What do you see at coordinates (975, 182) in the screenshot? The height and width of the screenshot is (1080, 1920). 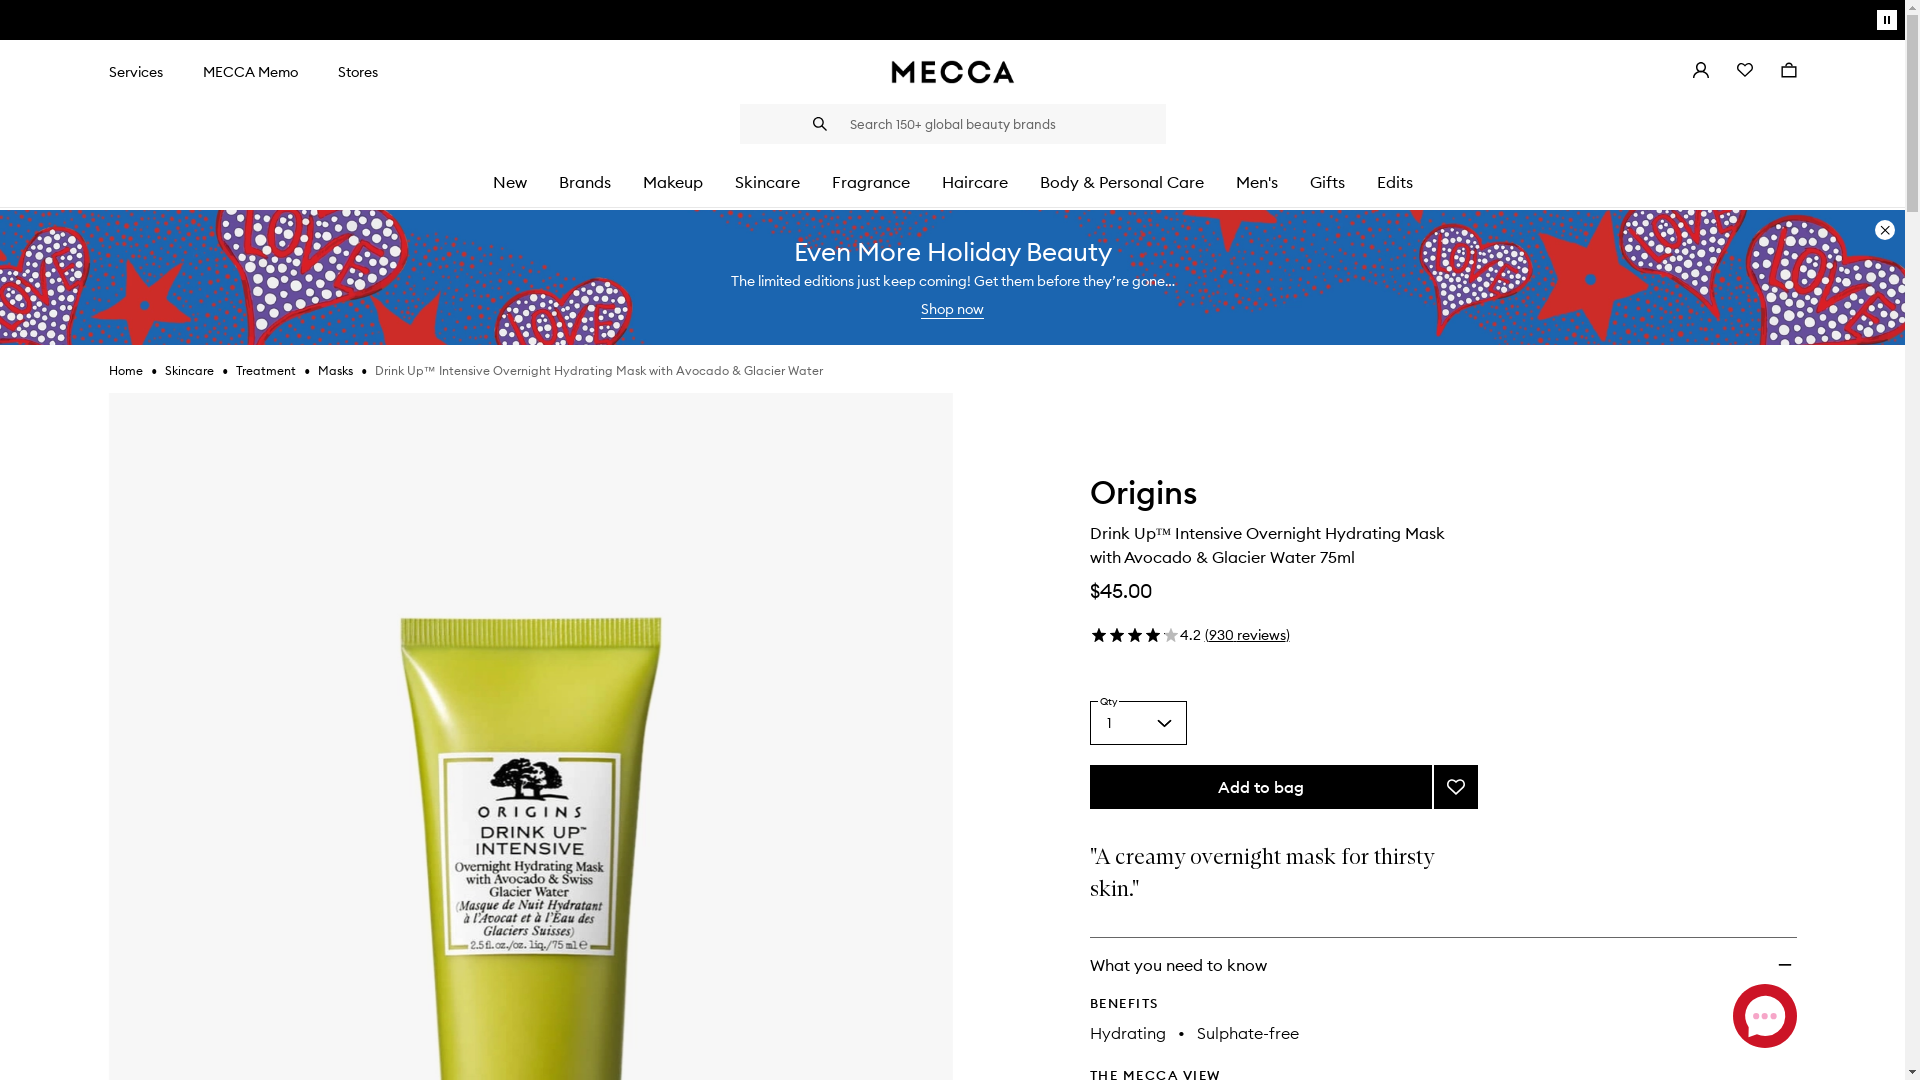 I see `Haircare` at bounding box center [975, 182].